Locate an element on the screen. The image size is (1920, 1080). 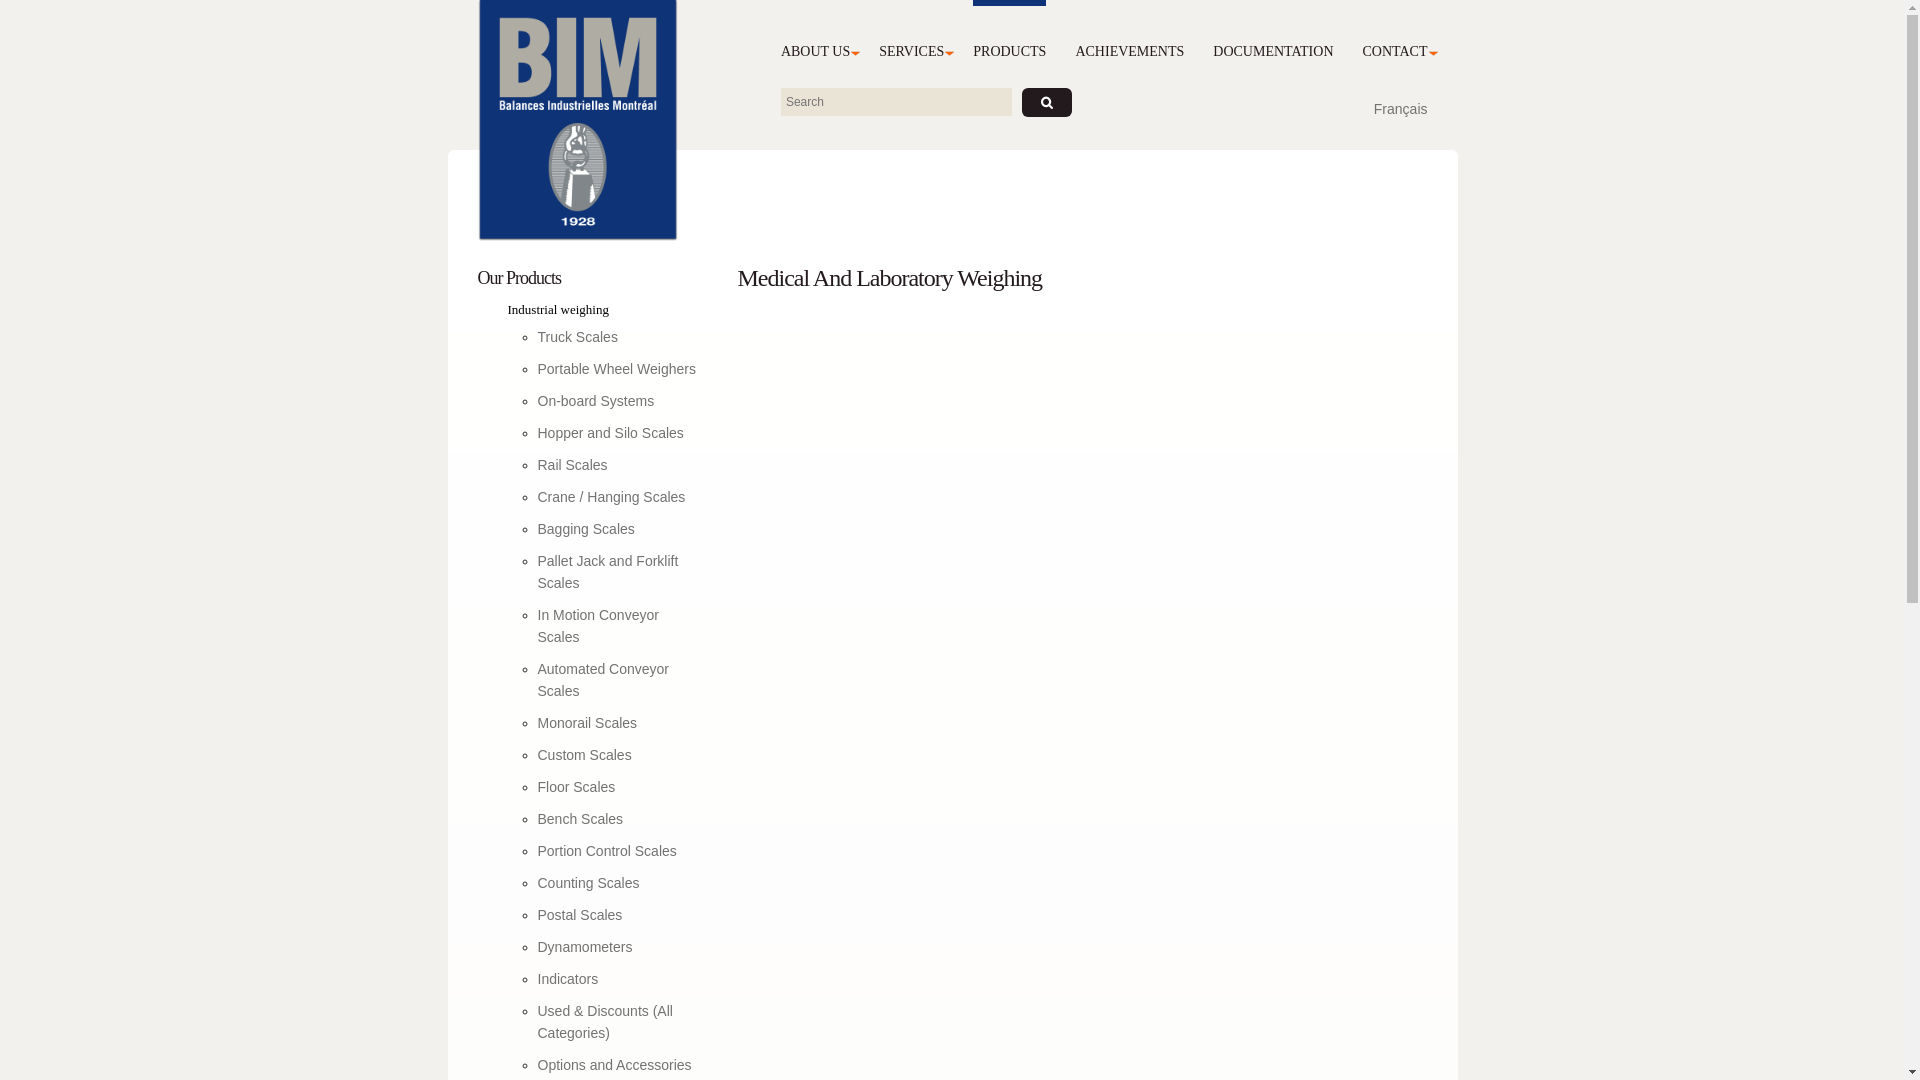
Custom Scales is located at coordinates (585, 755).